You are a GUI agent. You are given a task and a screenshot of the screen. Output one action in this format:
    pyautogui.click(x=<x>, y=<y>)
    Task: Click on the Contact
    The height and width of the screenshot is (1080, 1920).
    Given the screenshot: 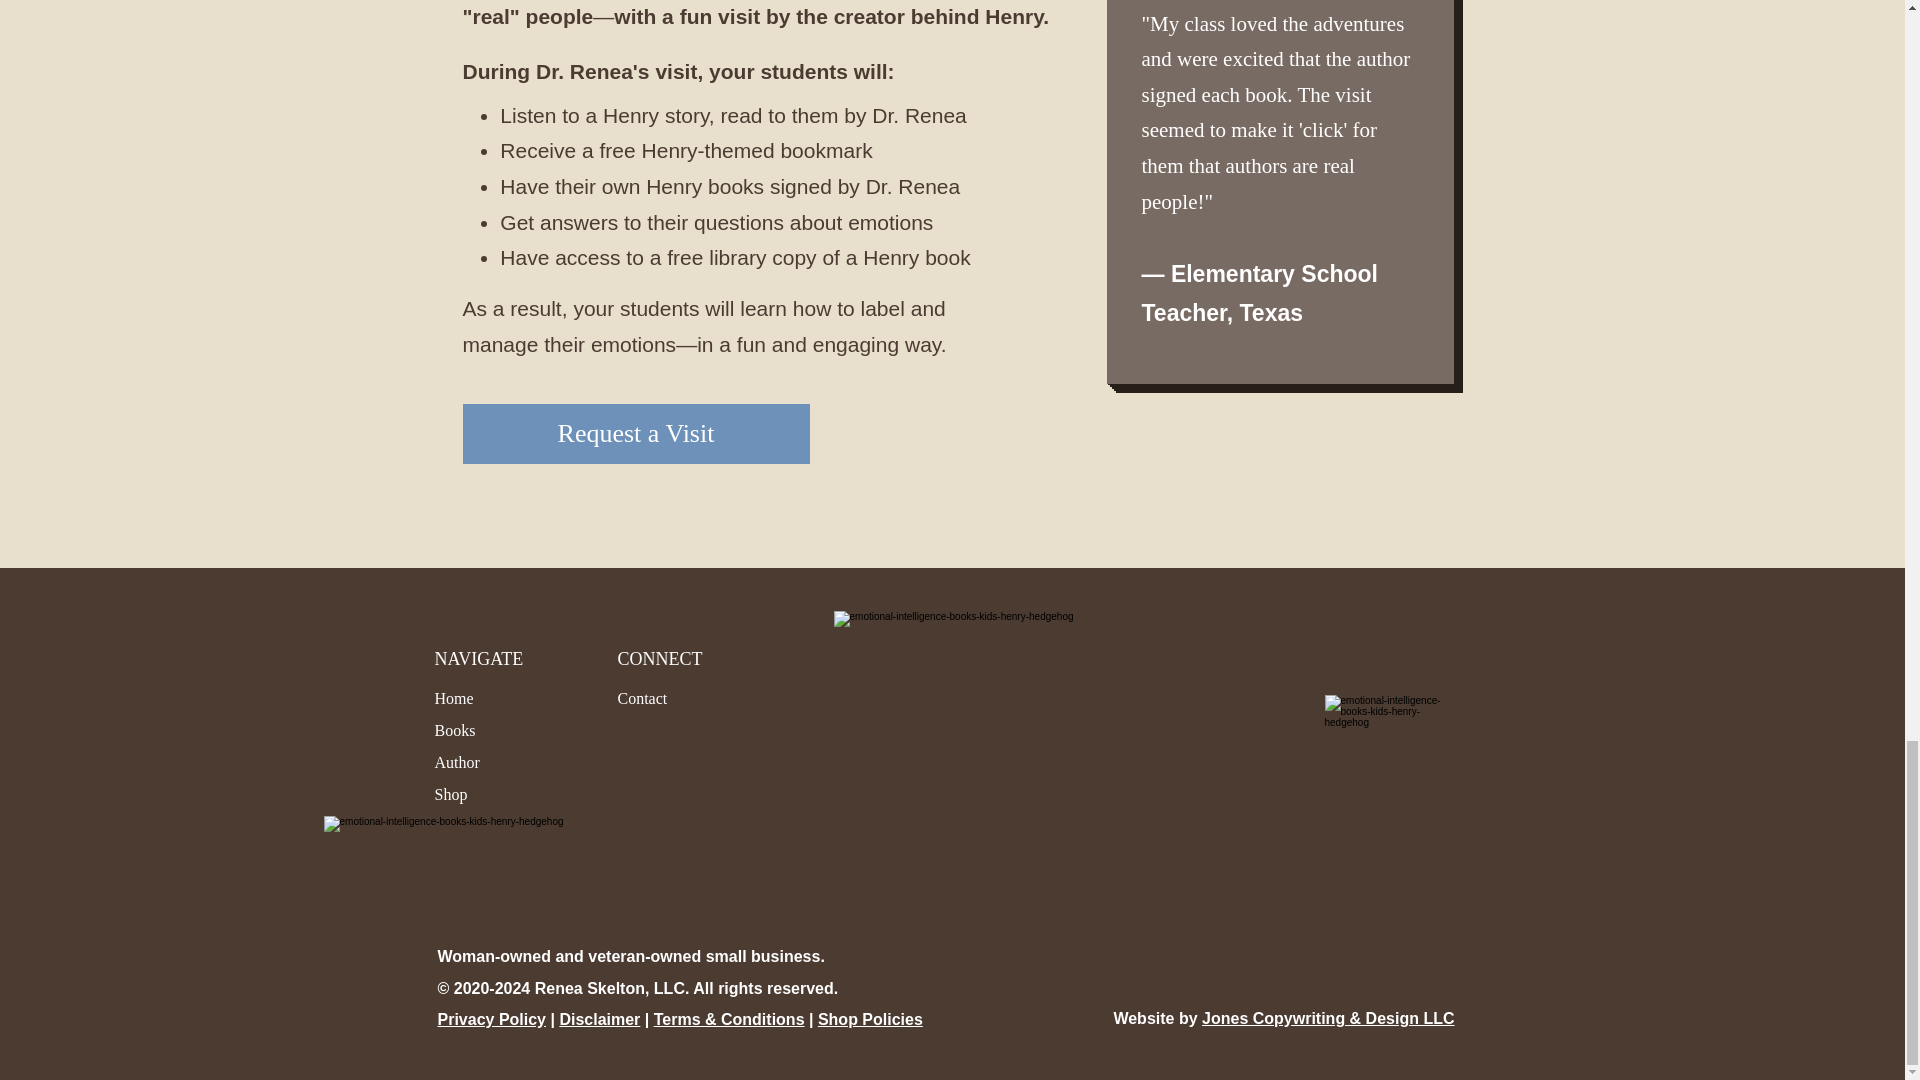 What is the action you would take?
    pyautogui.click(x=643, y=698)
    